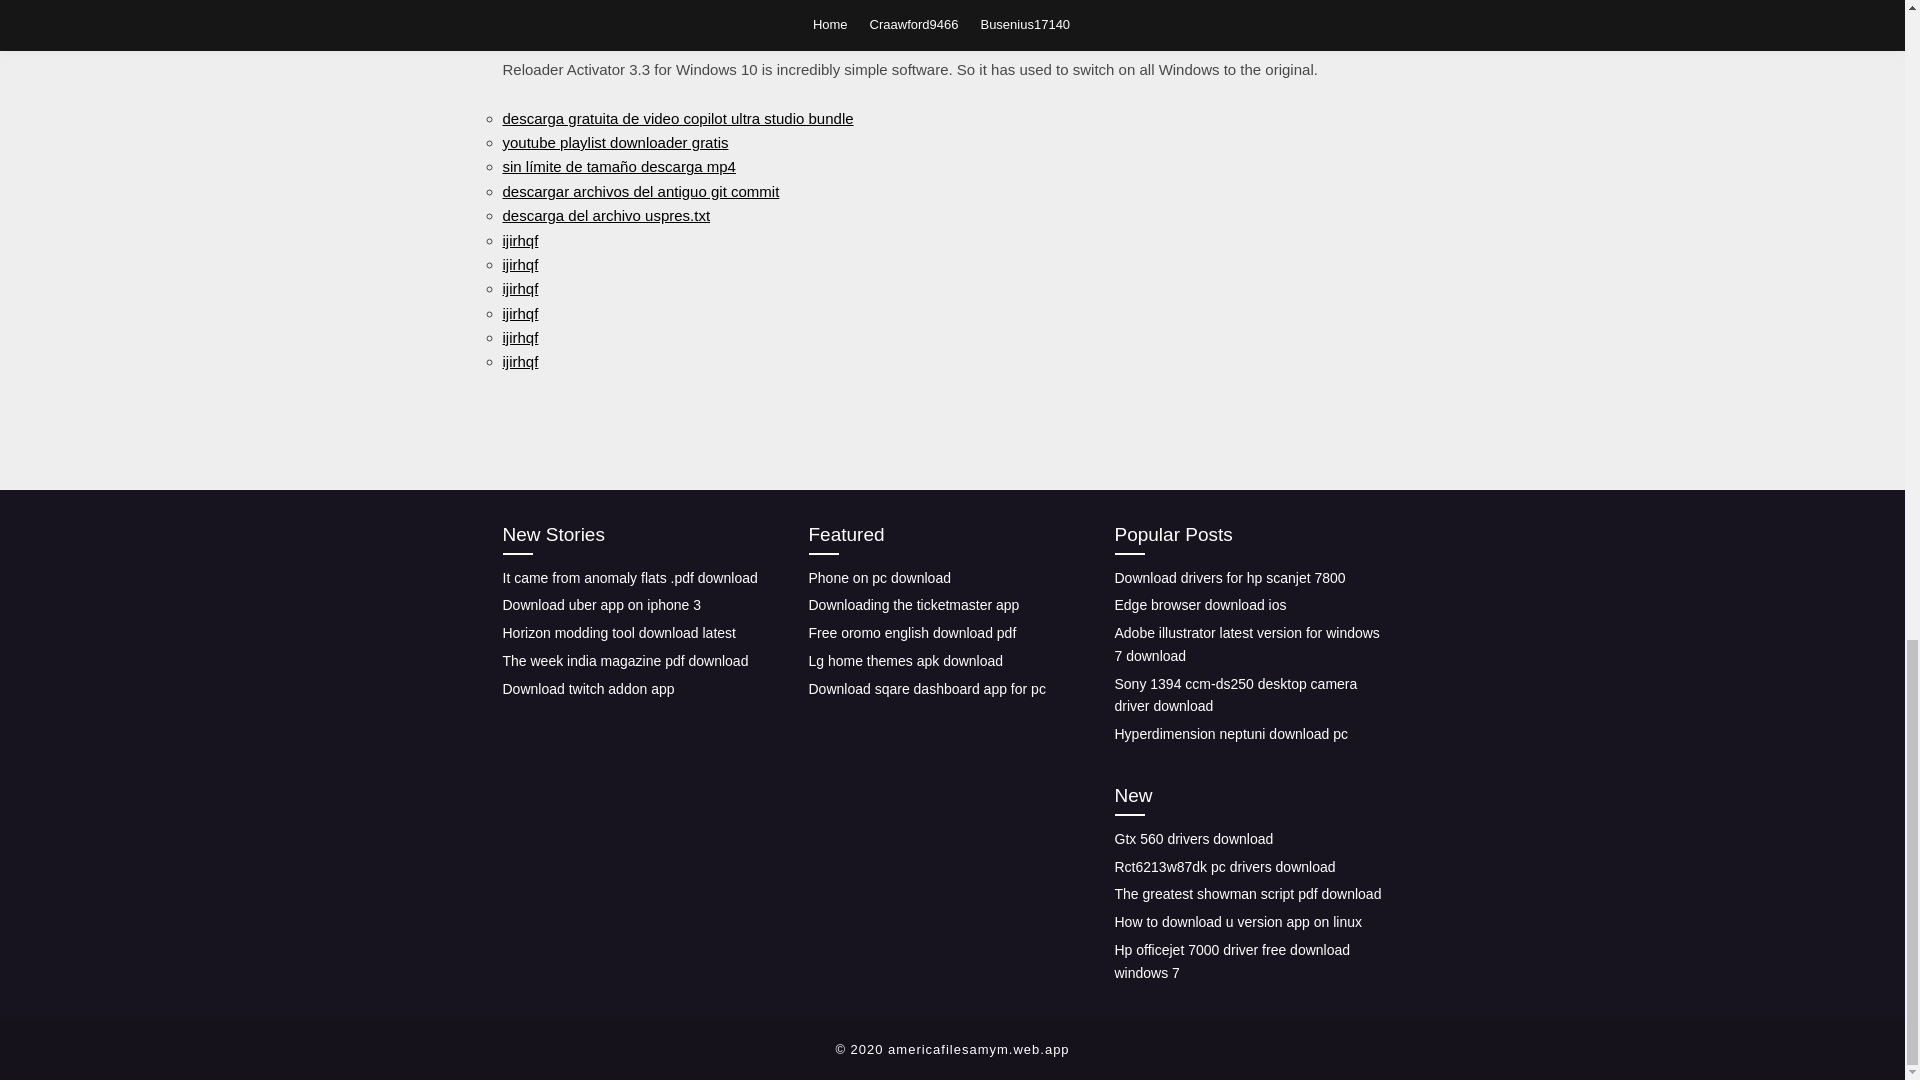 Image resolution: width=1920 pixels, height=1080 pixels. What do you see at coordinates (519, 264) in the screenshot?
I see `ijirhqf` at bounding box center [519, 264].